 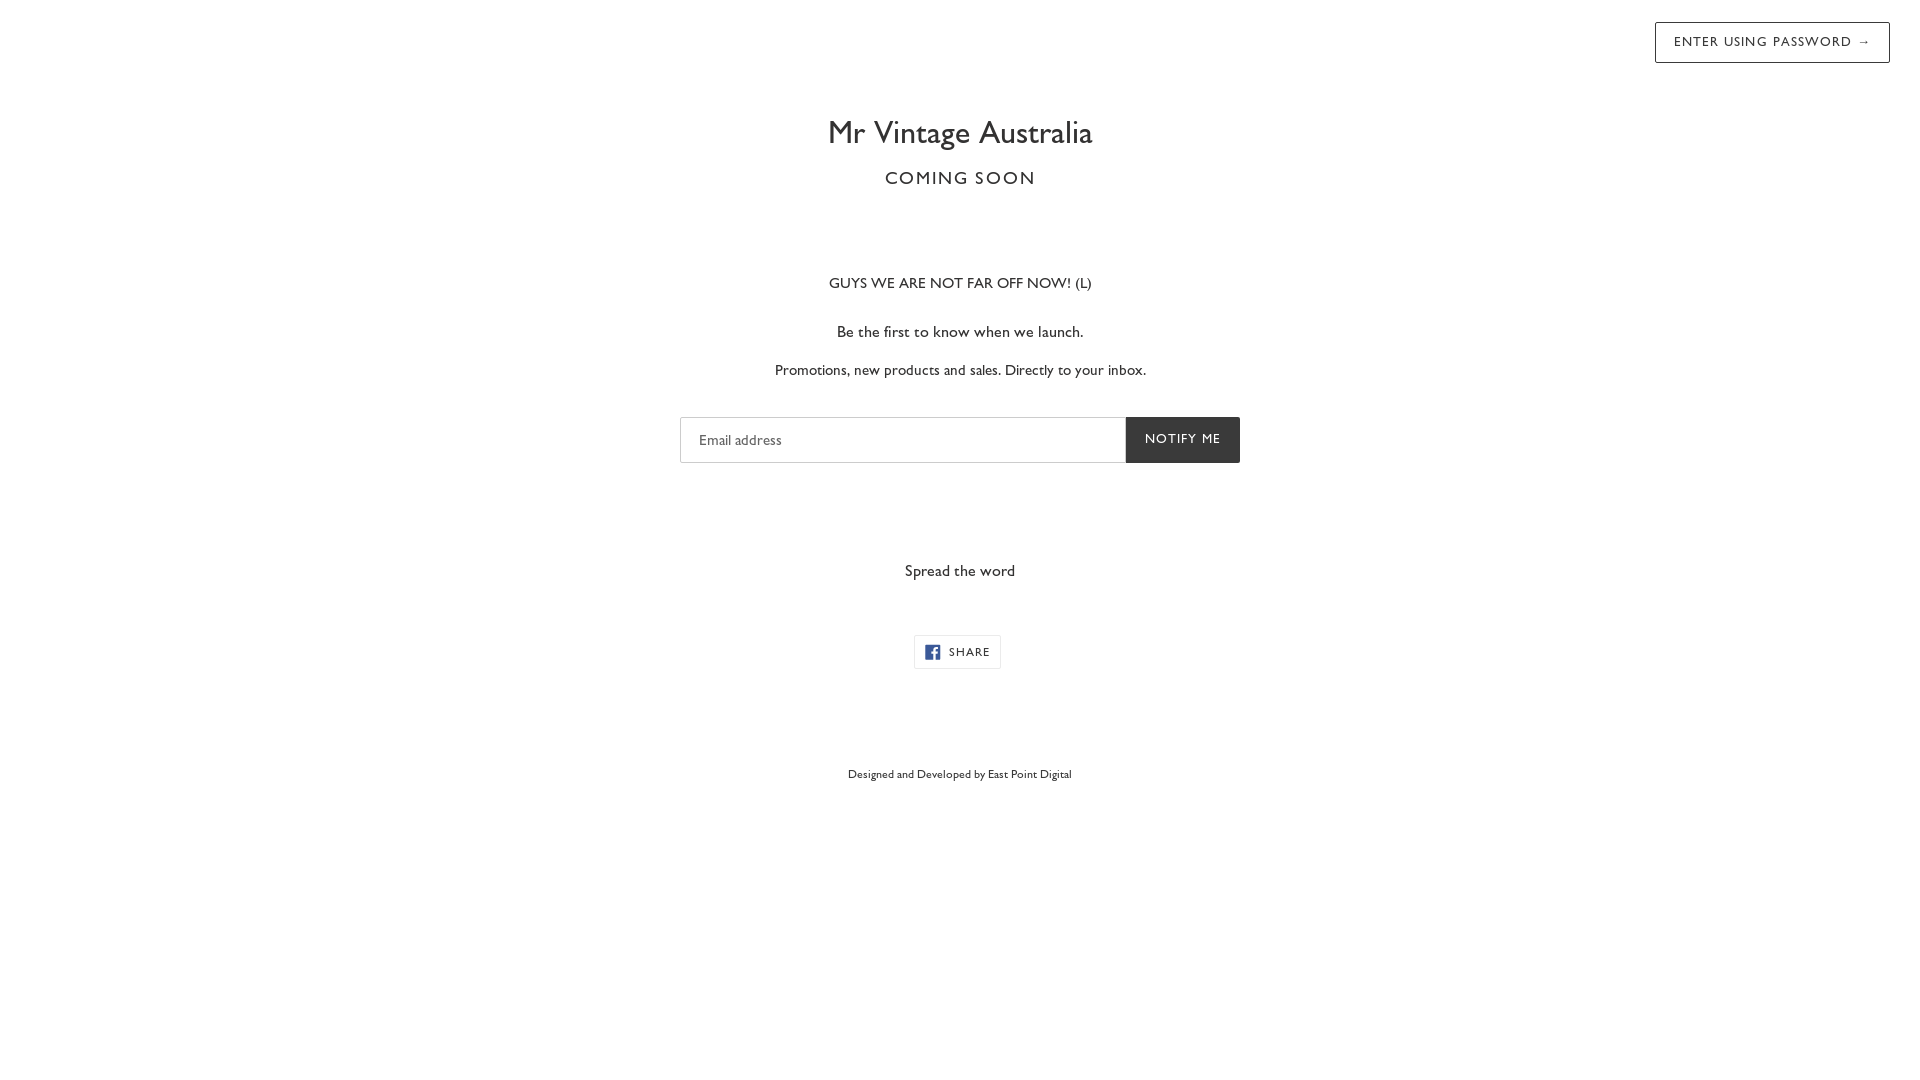 I want to click on SHARE
SHARE ON FACEBOOK, so click(x=958, y=652).